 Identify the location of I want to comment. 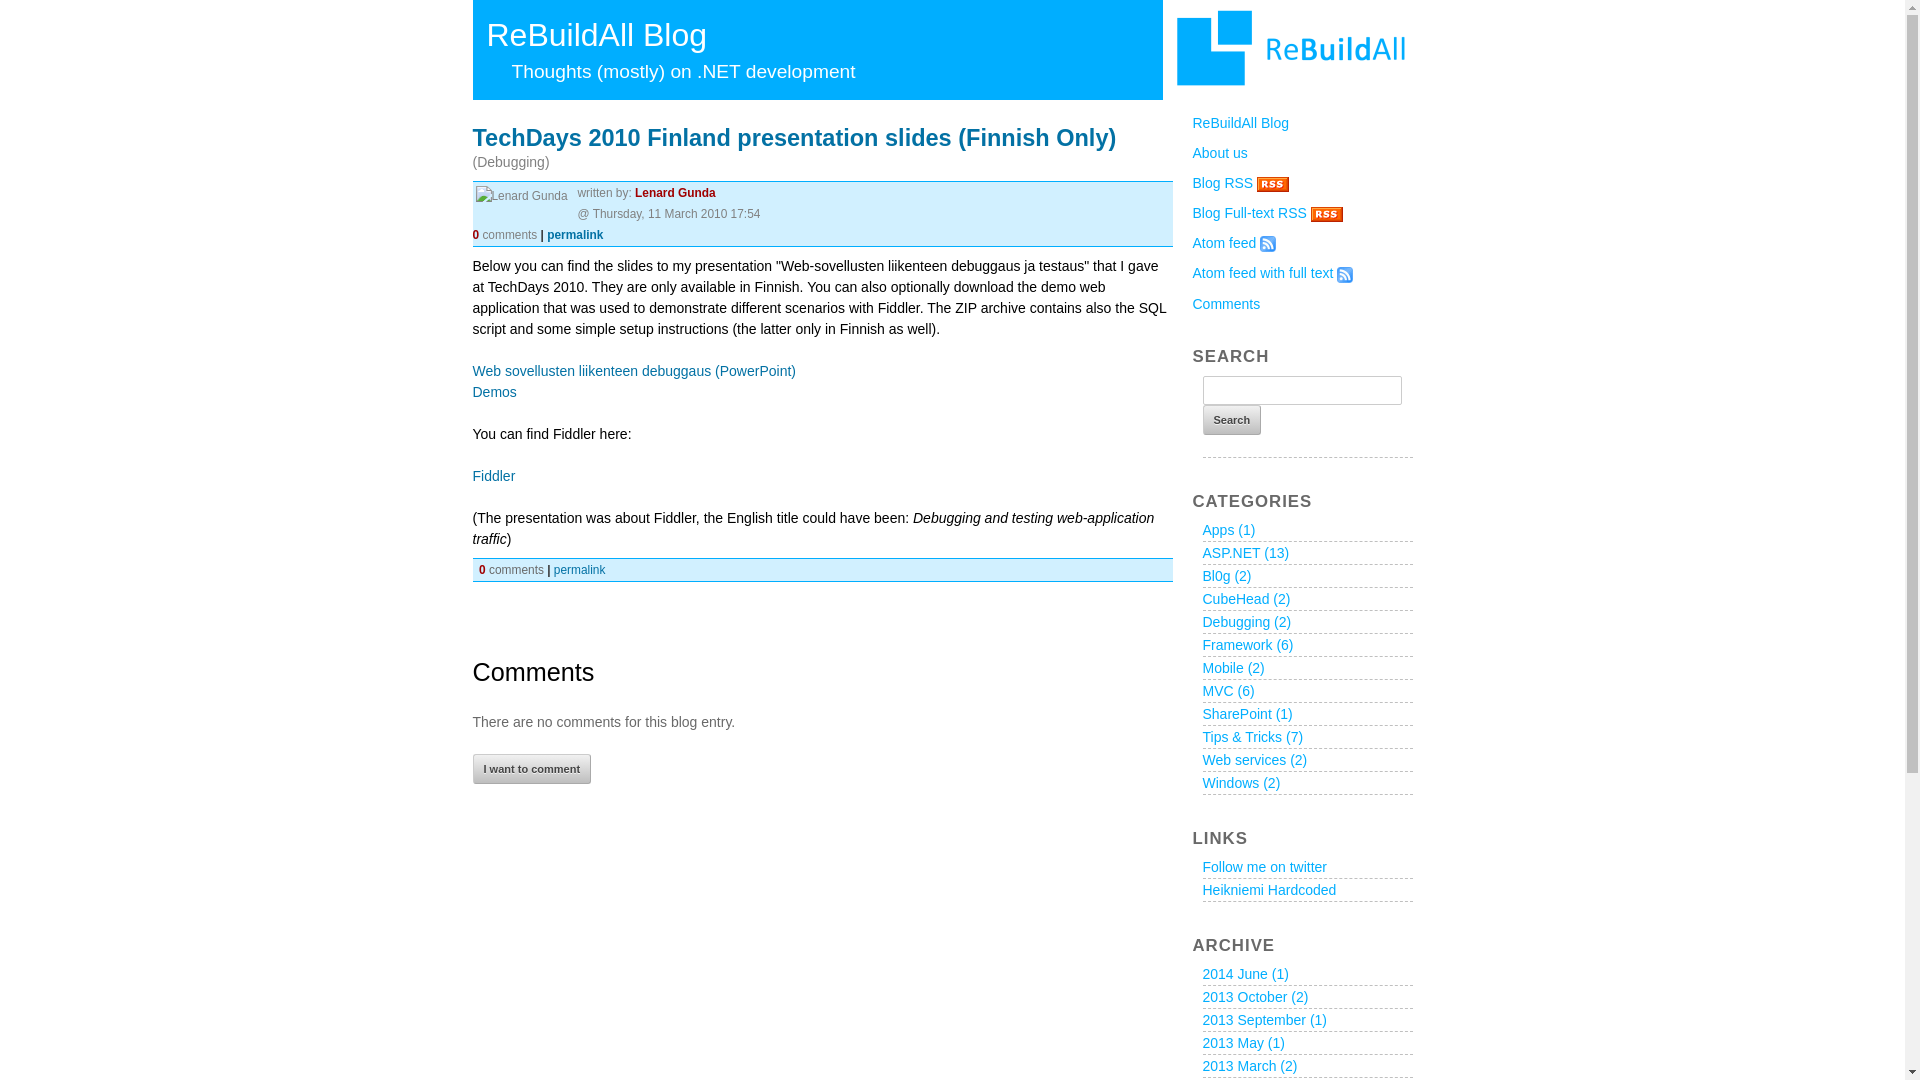
(532, 768).